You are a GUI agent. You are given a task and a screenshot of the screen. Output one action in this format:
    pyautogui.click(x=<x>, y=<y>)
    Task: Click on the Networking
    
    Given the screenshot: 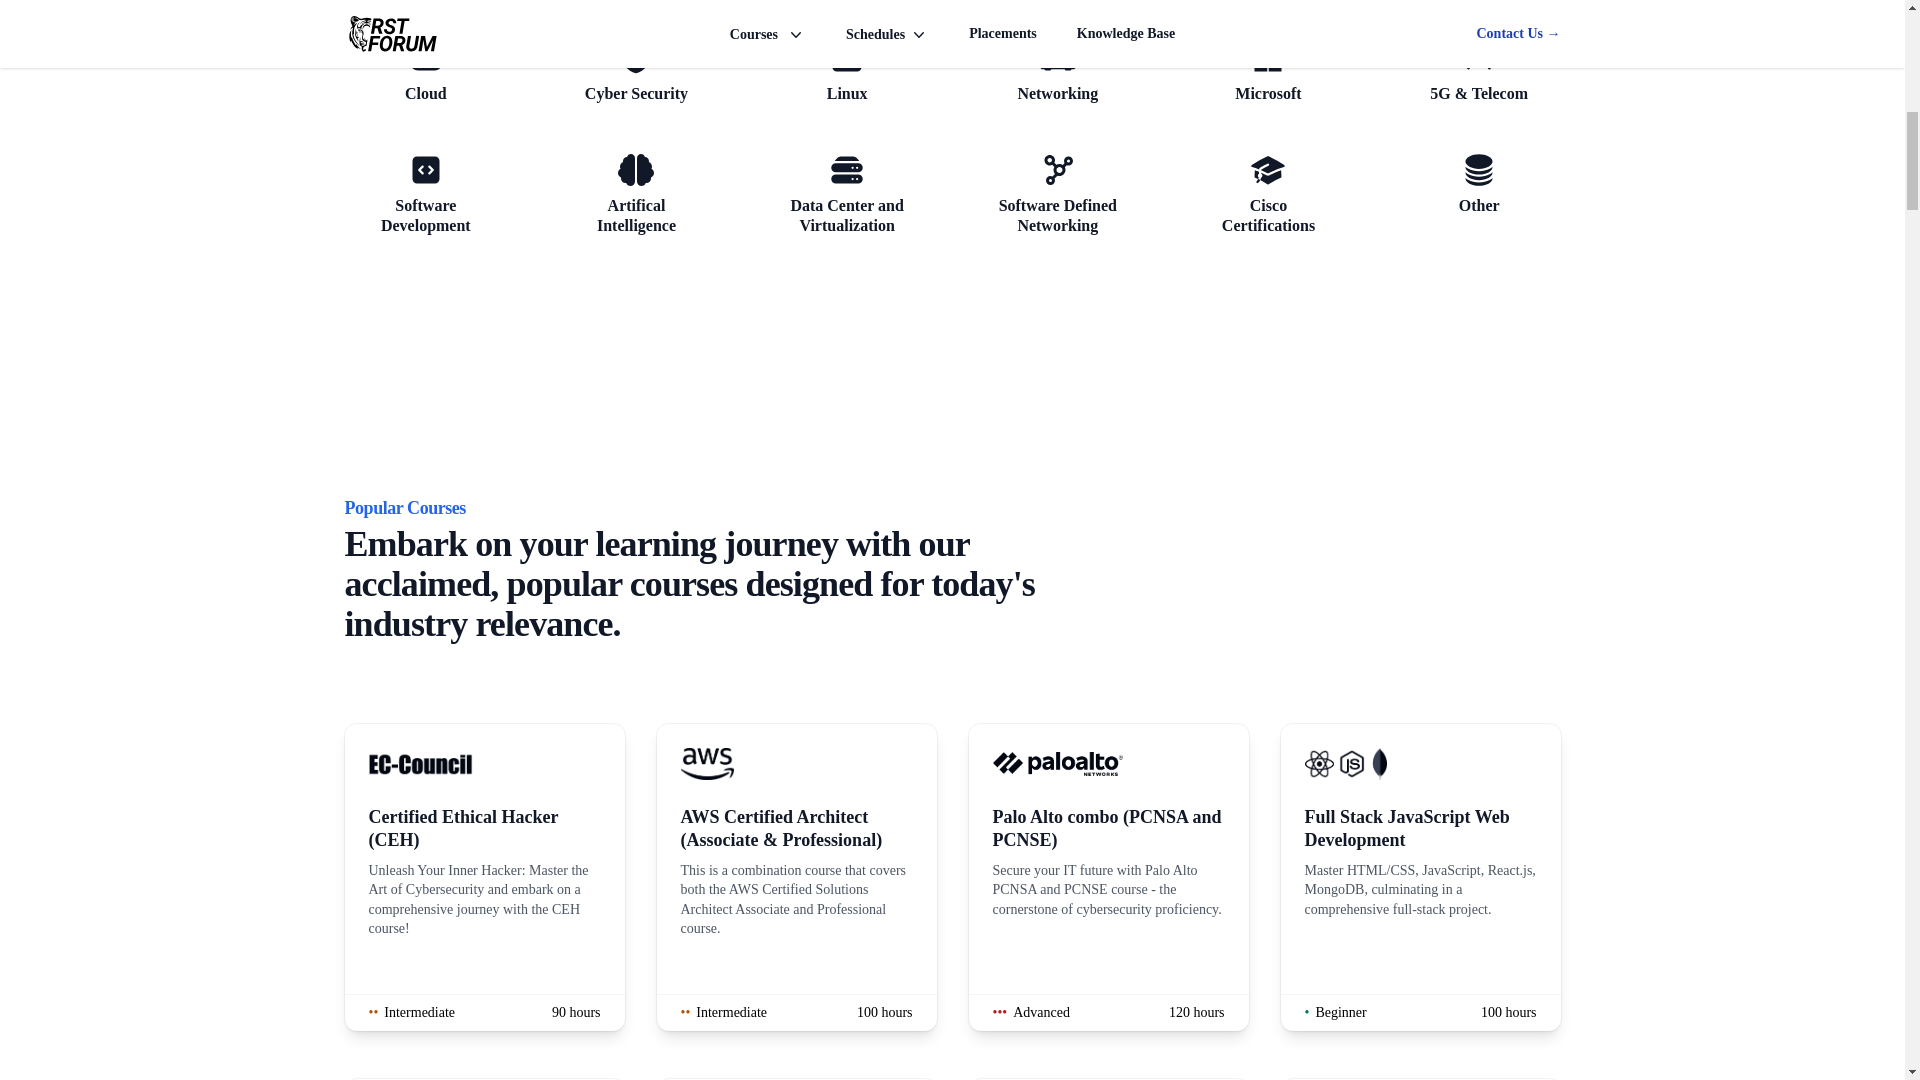 What is the action you would take?
    pyautogui.click(x=636, y=194)
    